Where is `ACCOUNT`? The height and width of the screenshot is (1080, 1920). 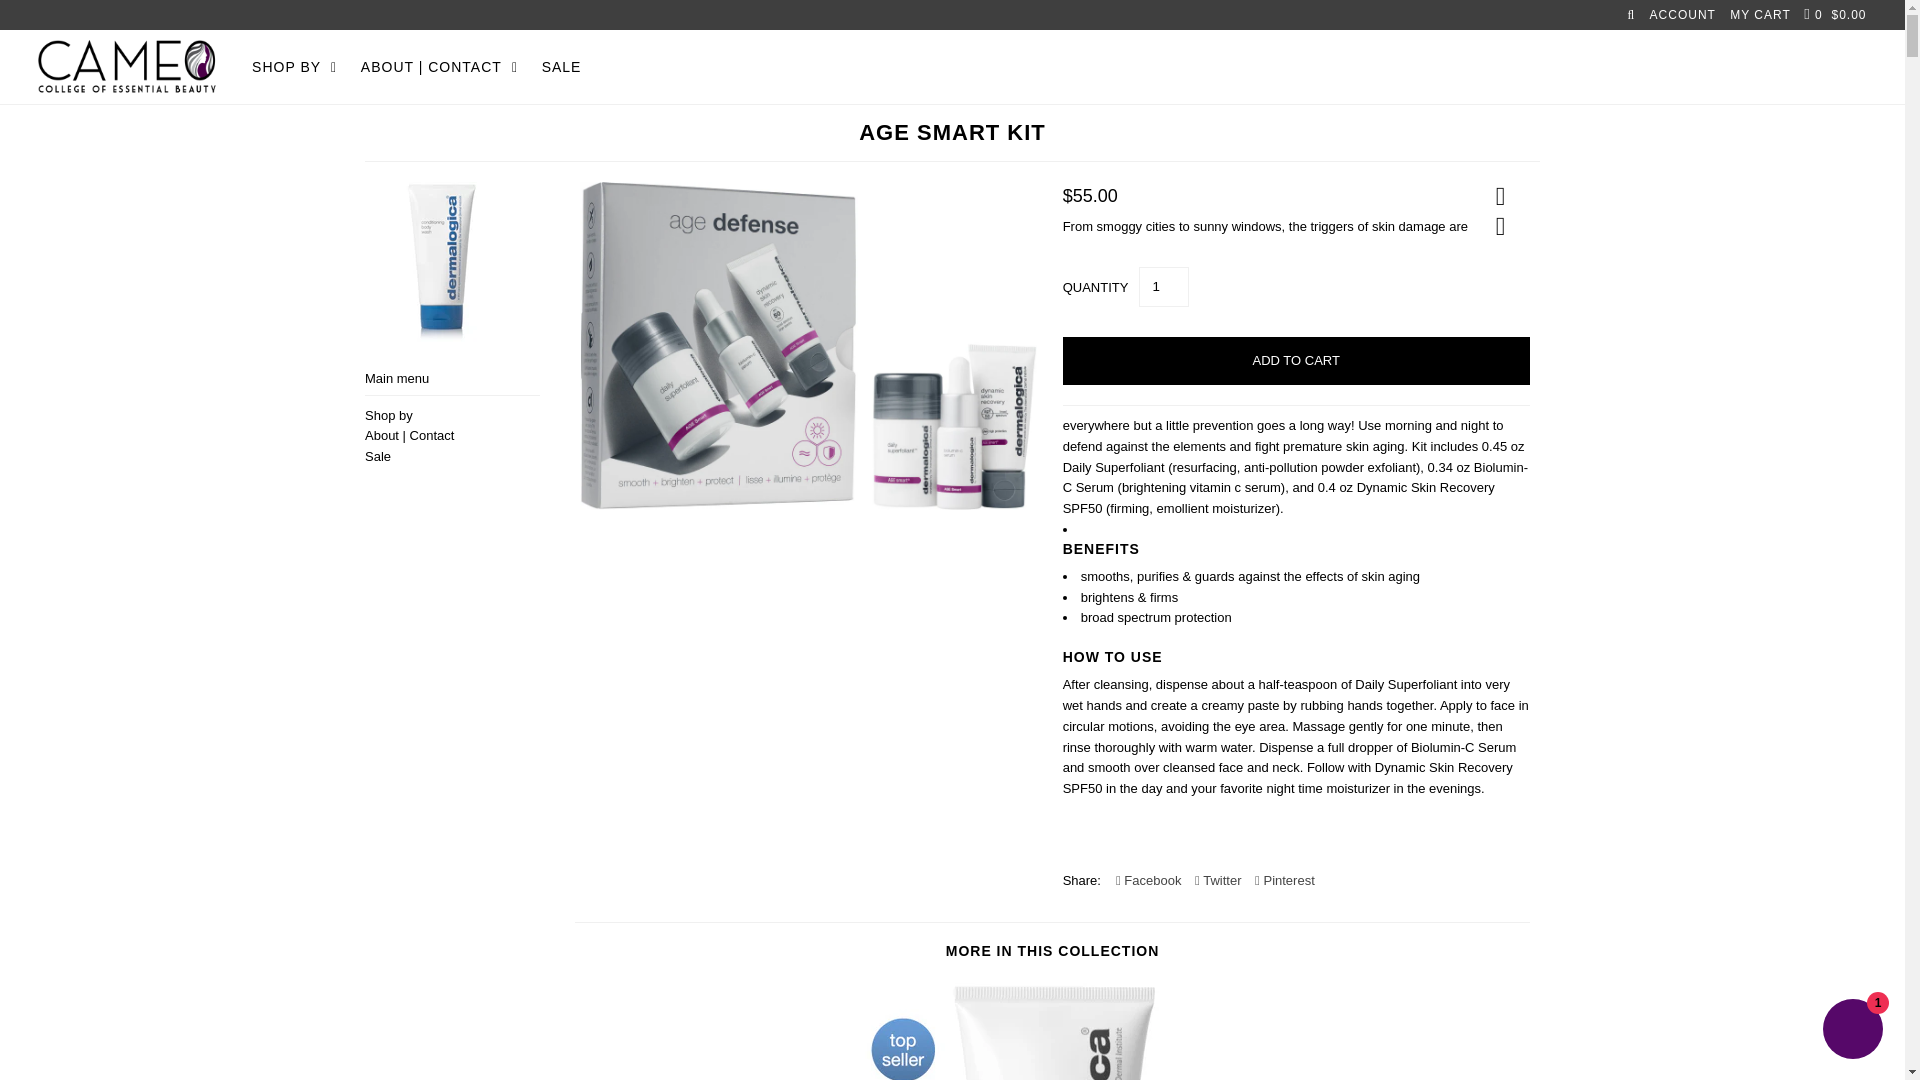
ACCOUNT is located at coordinates (1682, 14).